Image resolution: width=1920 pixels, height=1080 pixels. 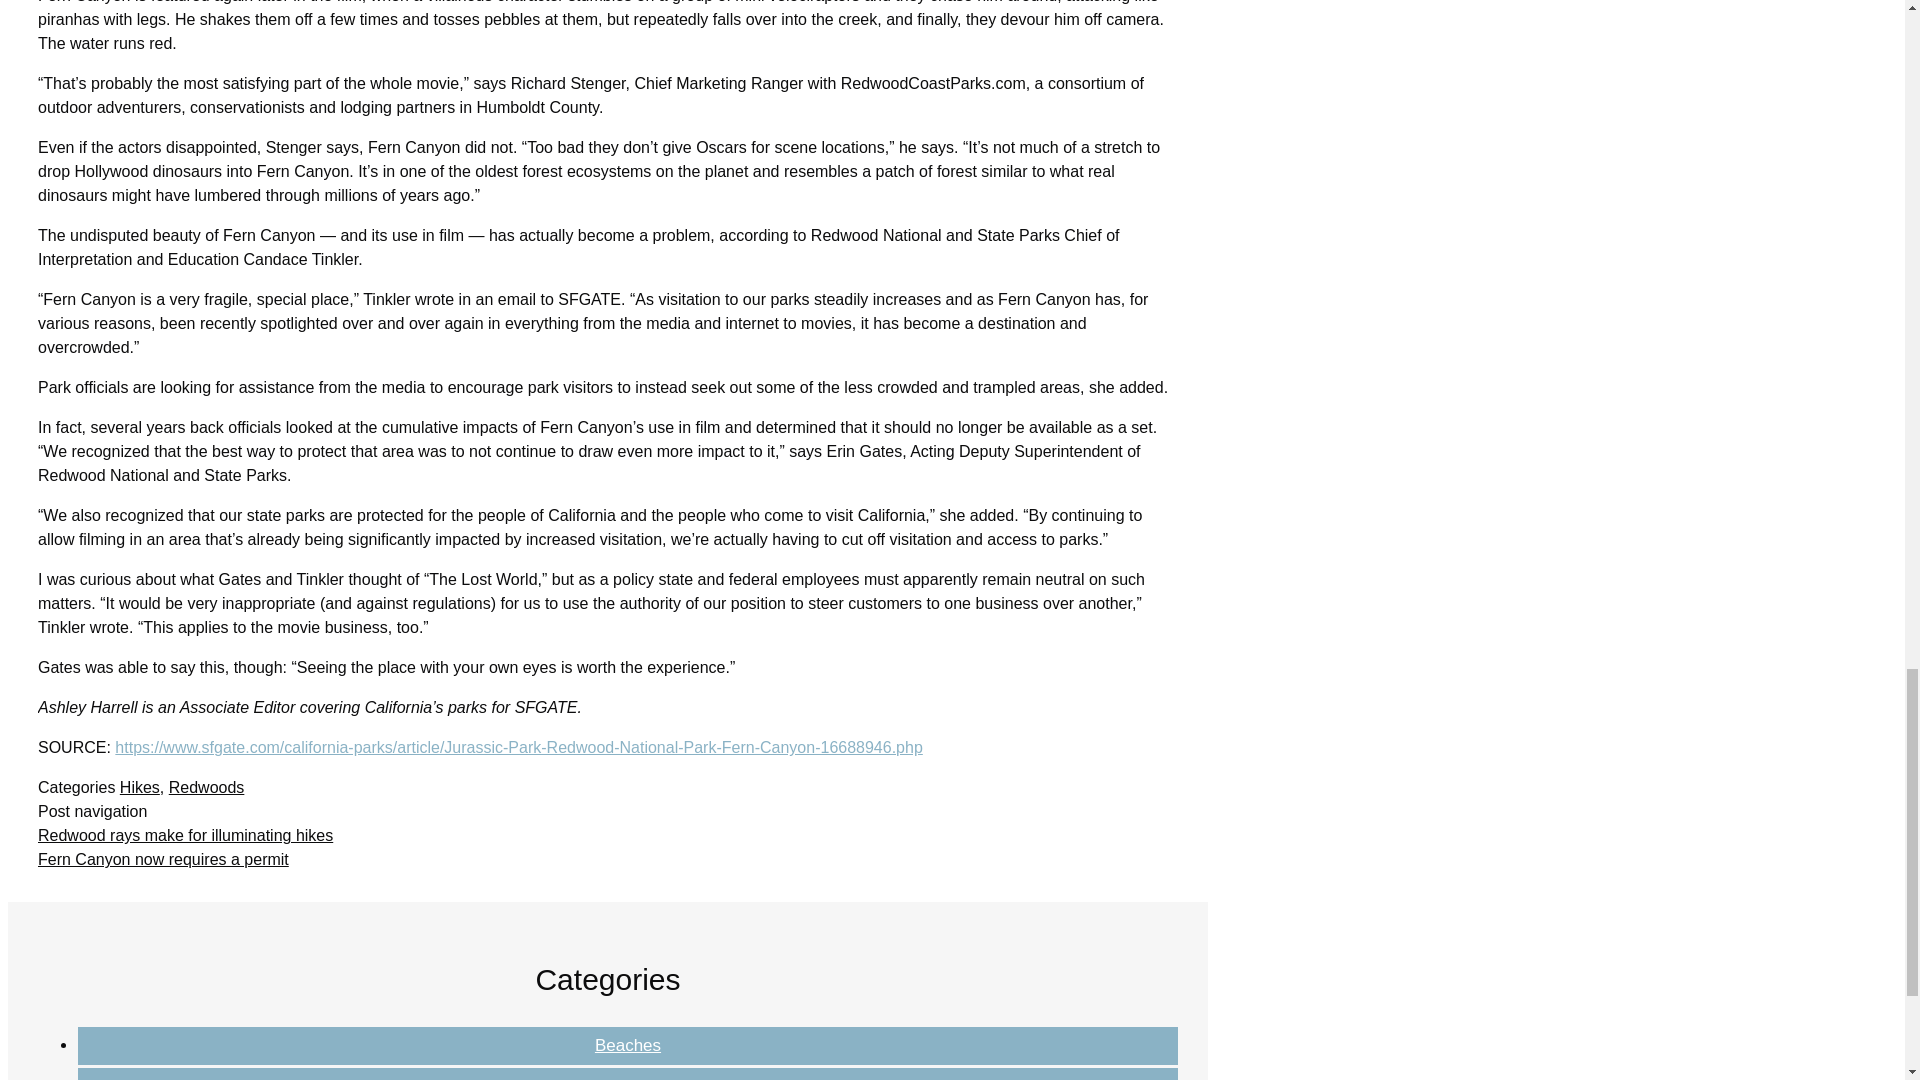 What do you see at coordinates (628, 1045) in the screenshot?
I see `Beaches` at bounding box center [628, 1045].